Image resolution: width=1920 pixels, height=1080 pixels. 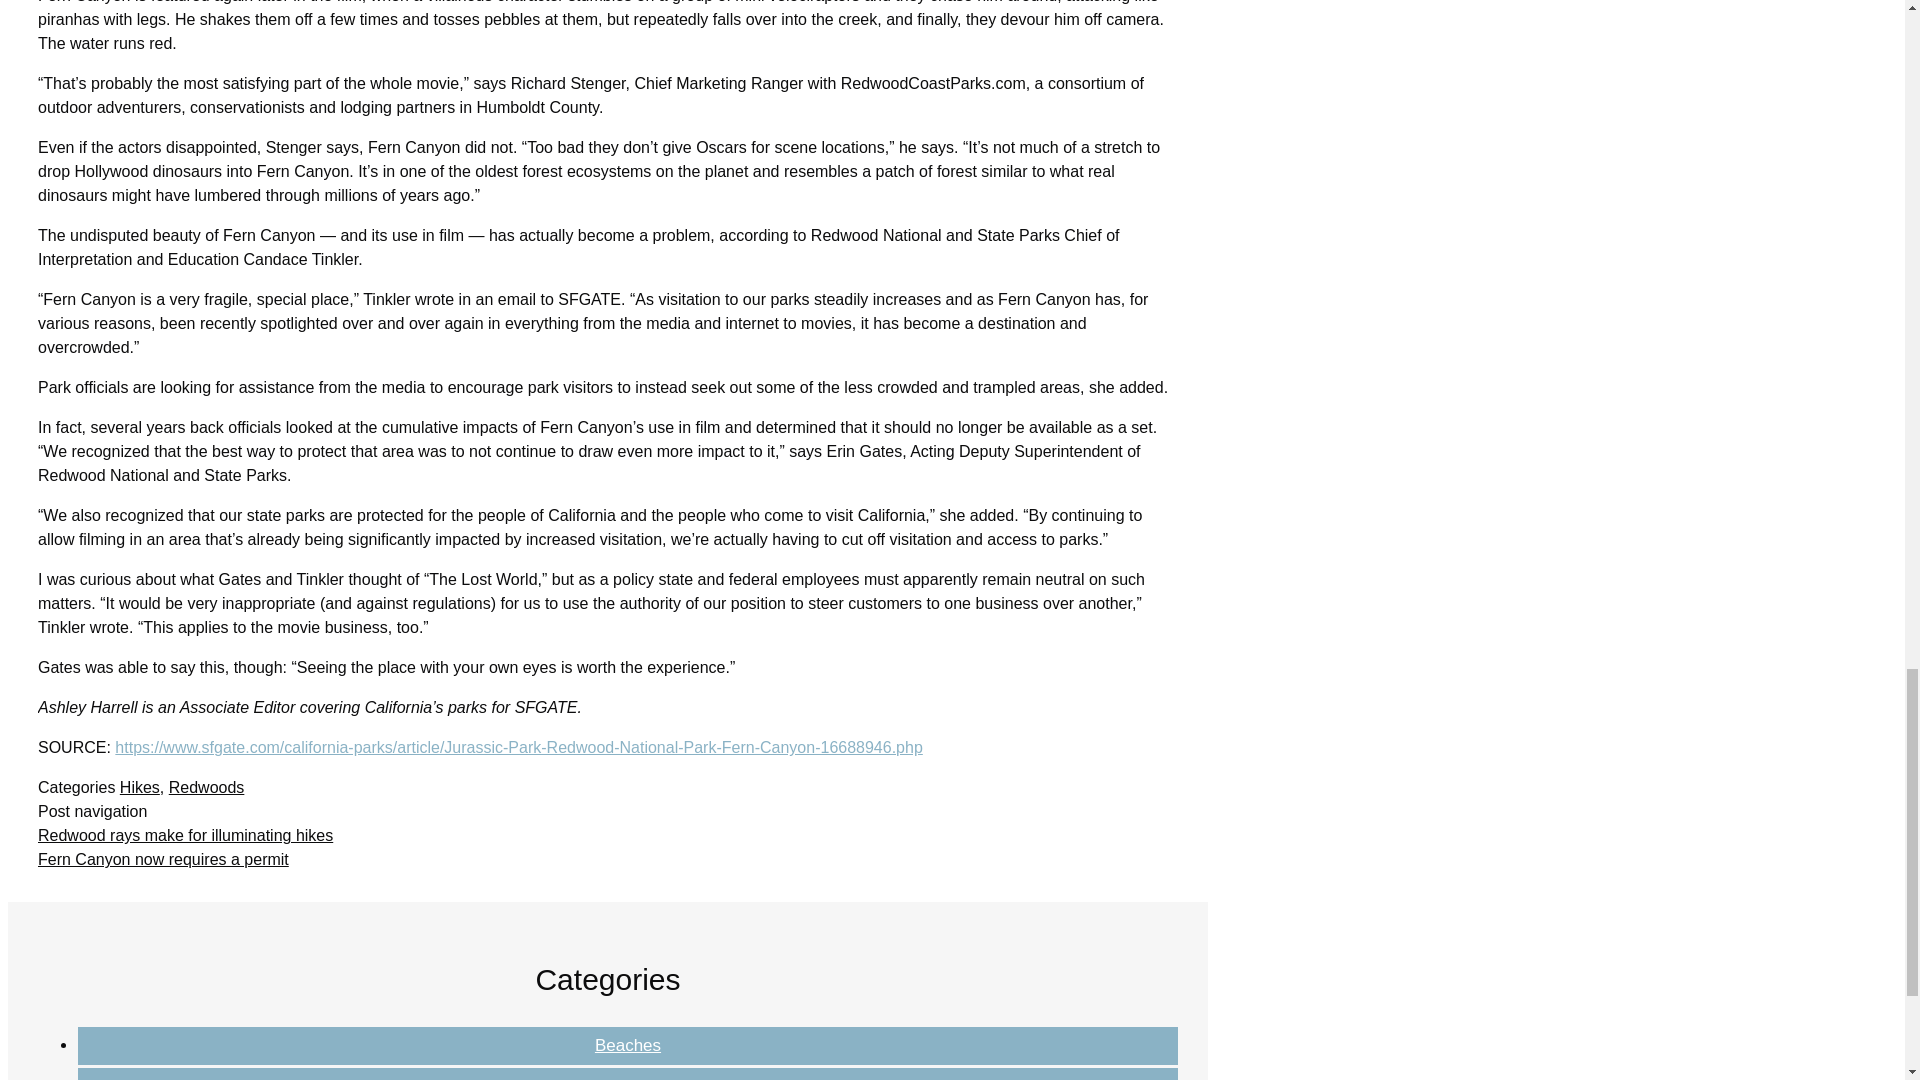 What do you see at coordinates (628, 1045) in the screenshot?
I see `Beaches` at bounding box center [628, 1045].